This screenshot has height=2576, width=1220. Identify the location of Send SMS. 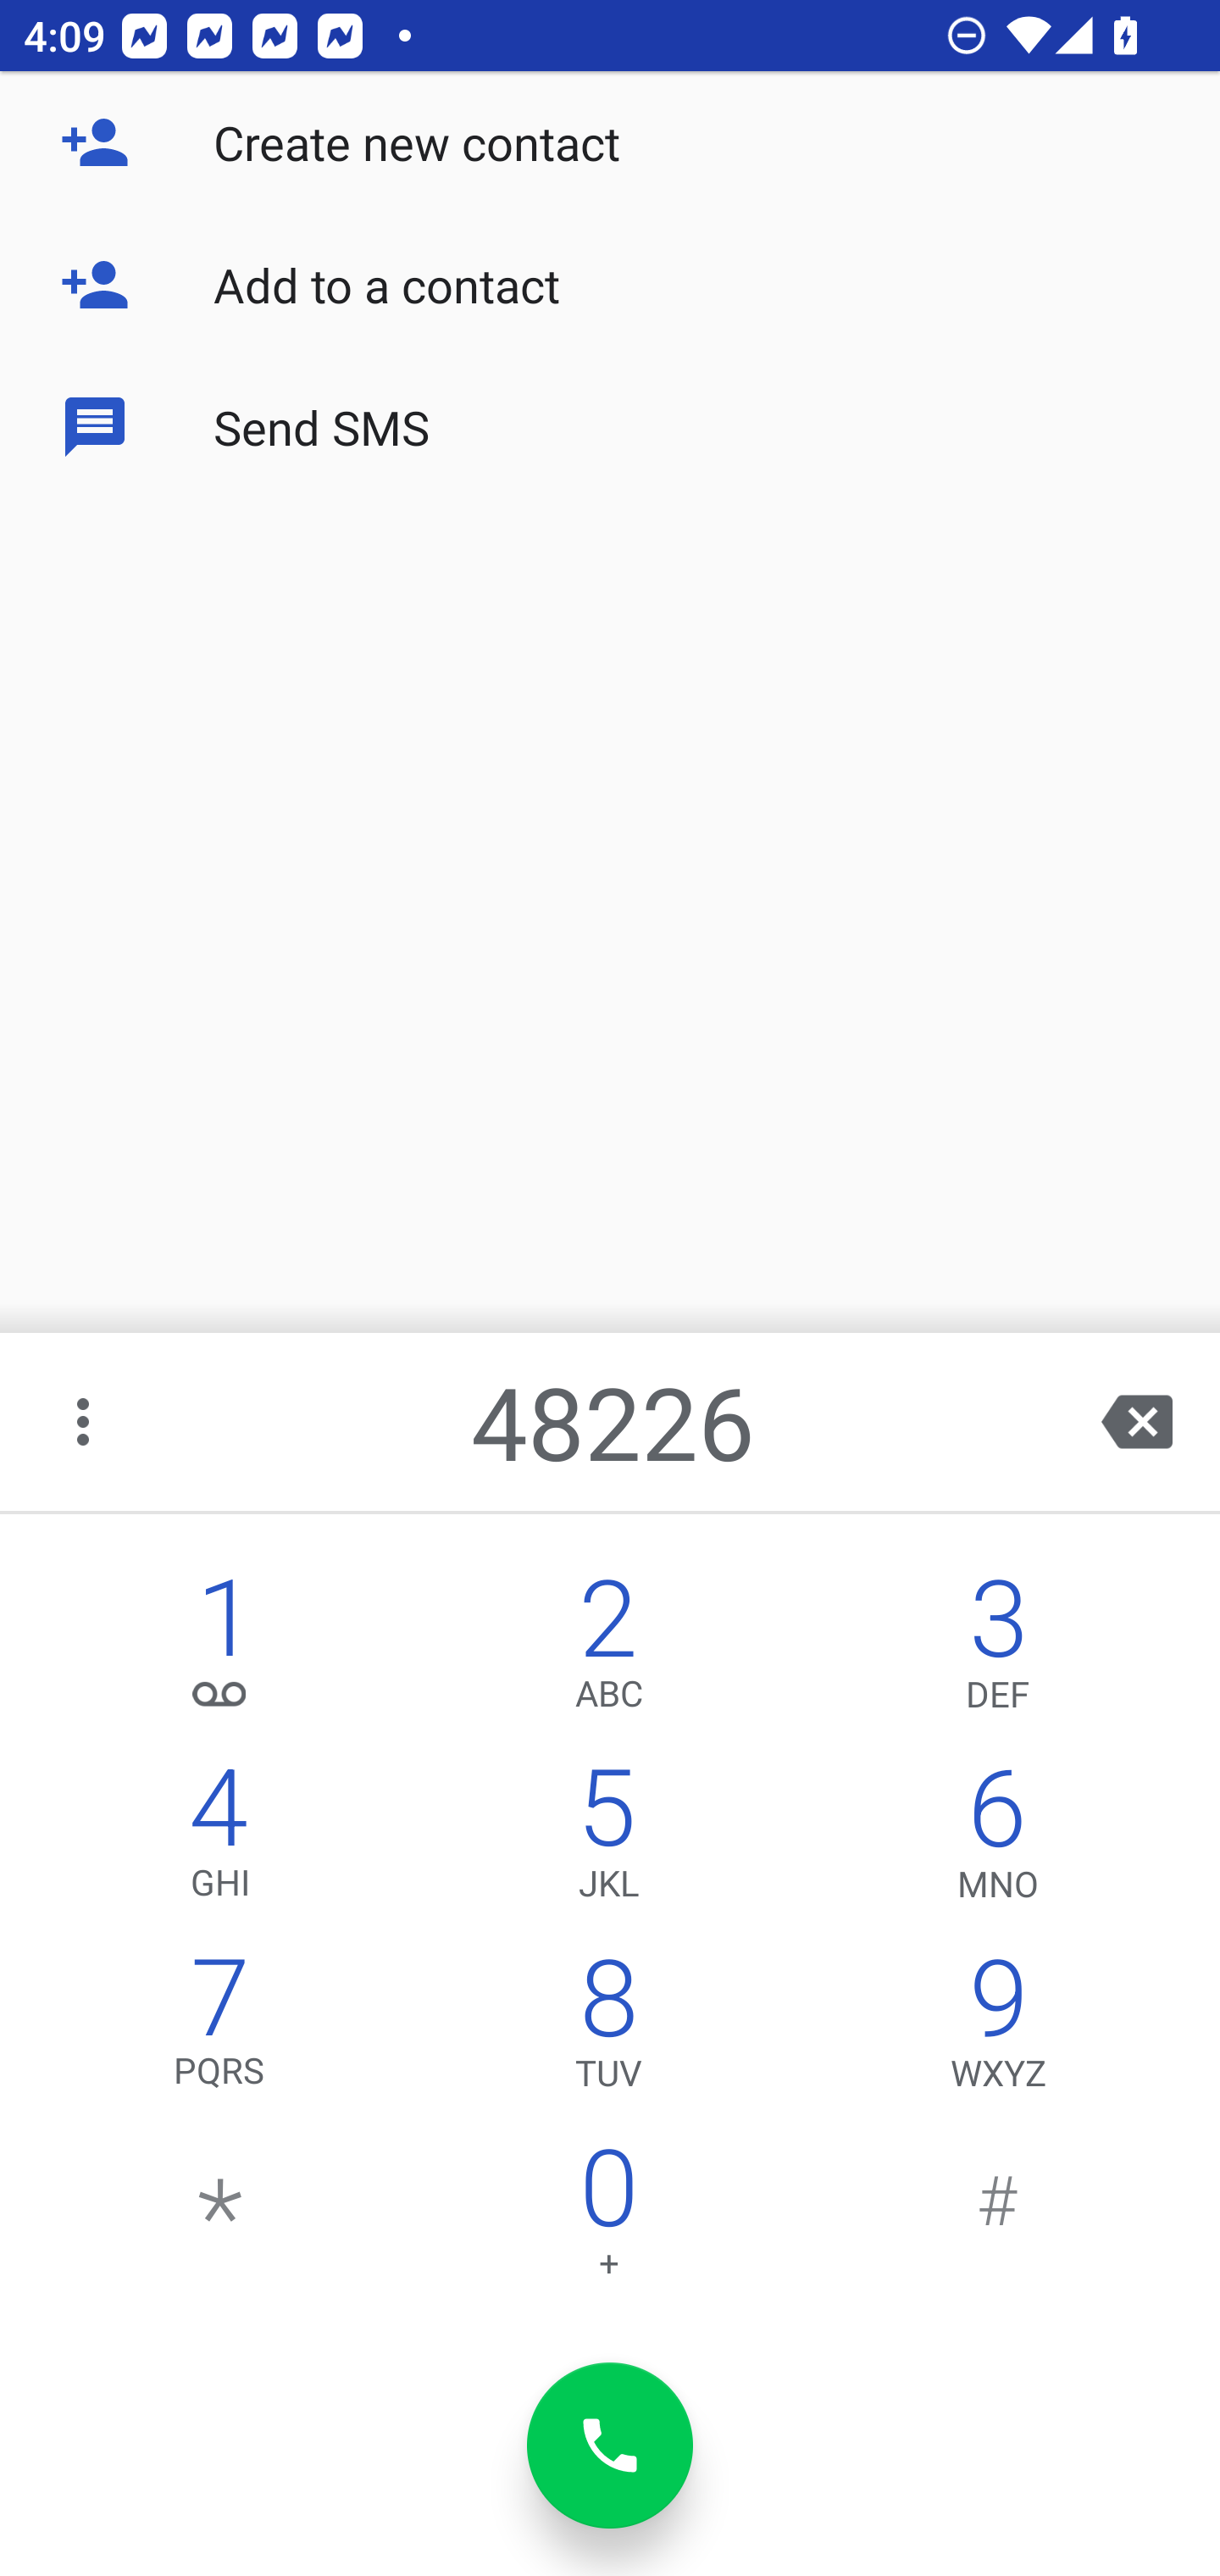
(610, 425).